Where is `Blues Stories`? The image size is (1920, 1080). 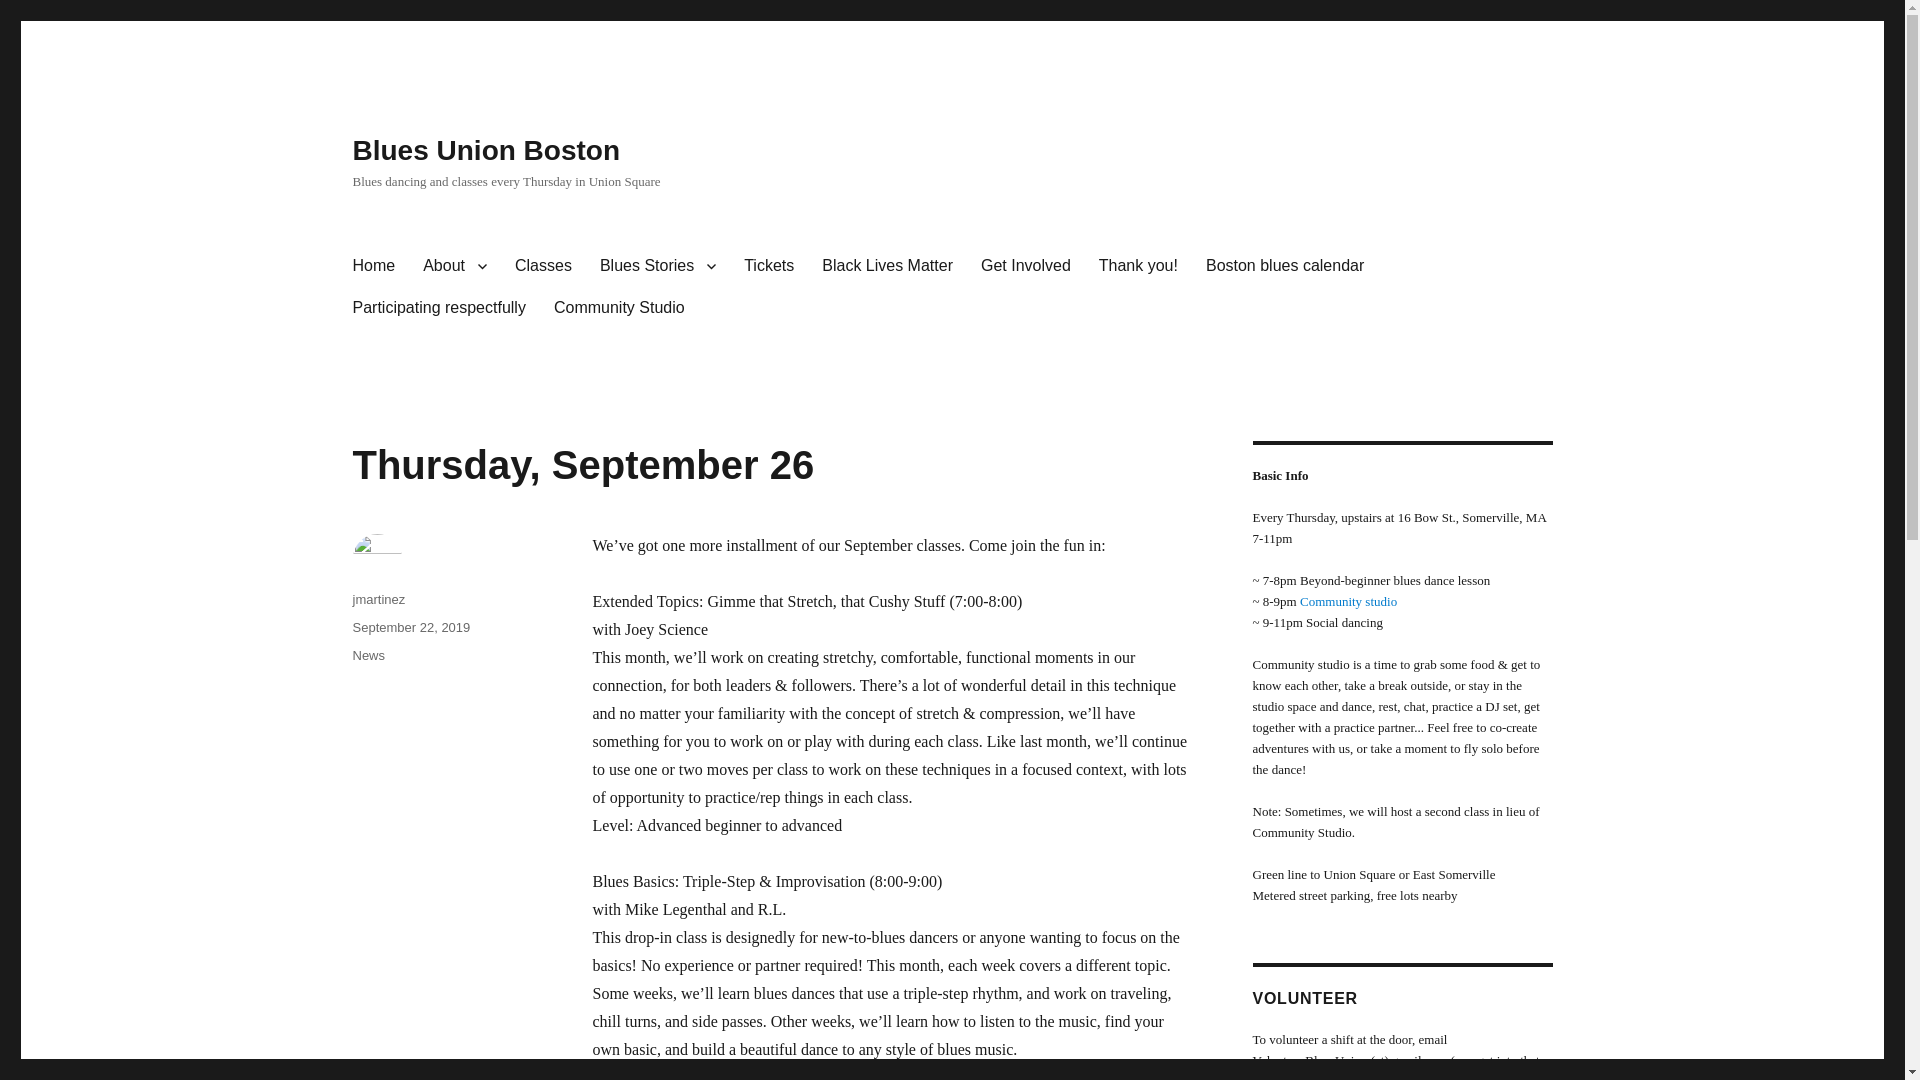
Blues Stories is located at coordinates (657, 266).